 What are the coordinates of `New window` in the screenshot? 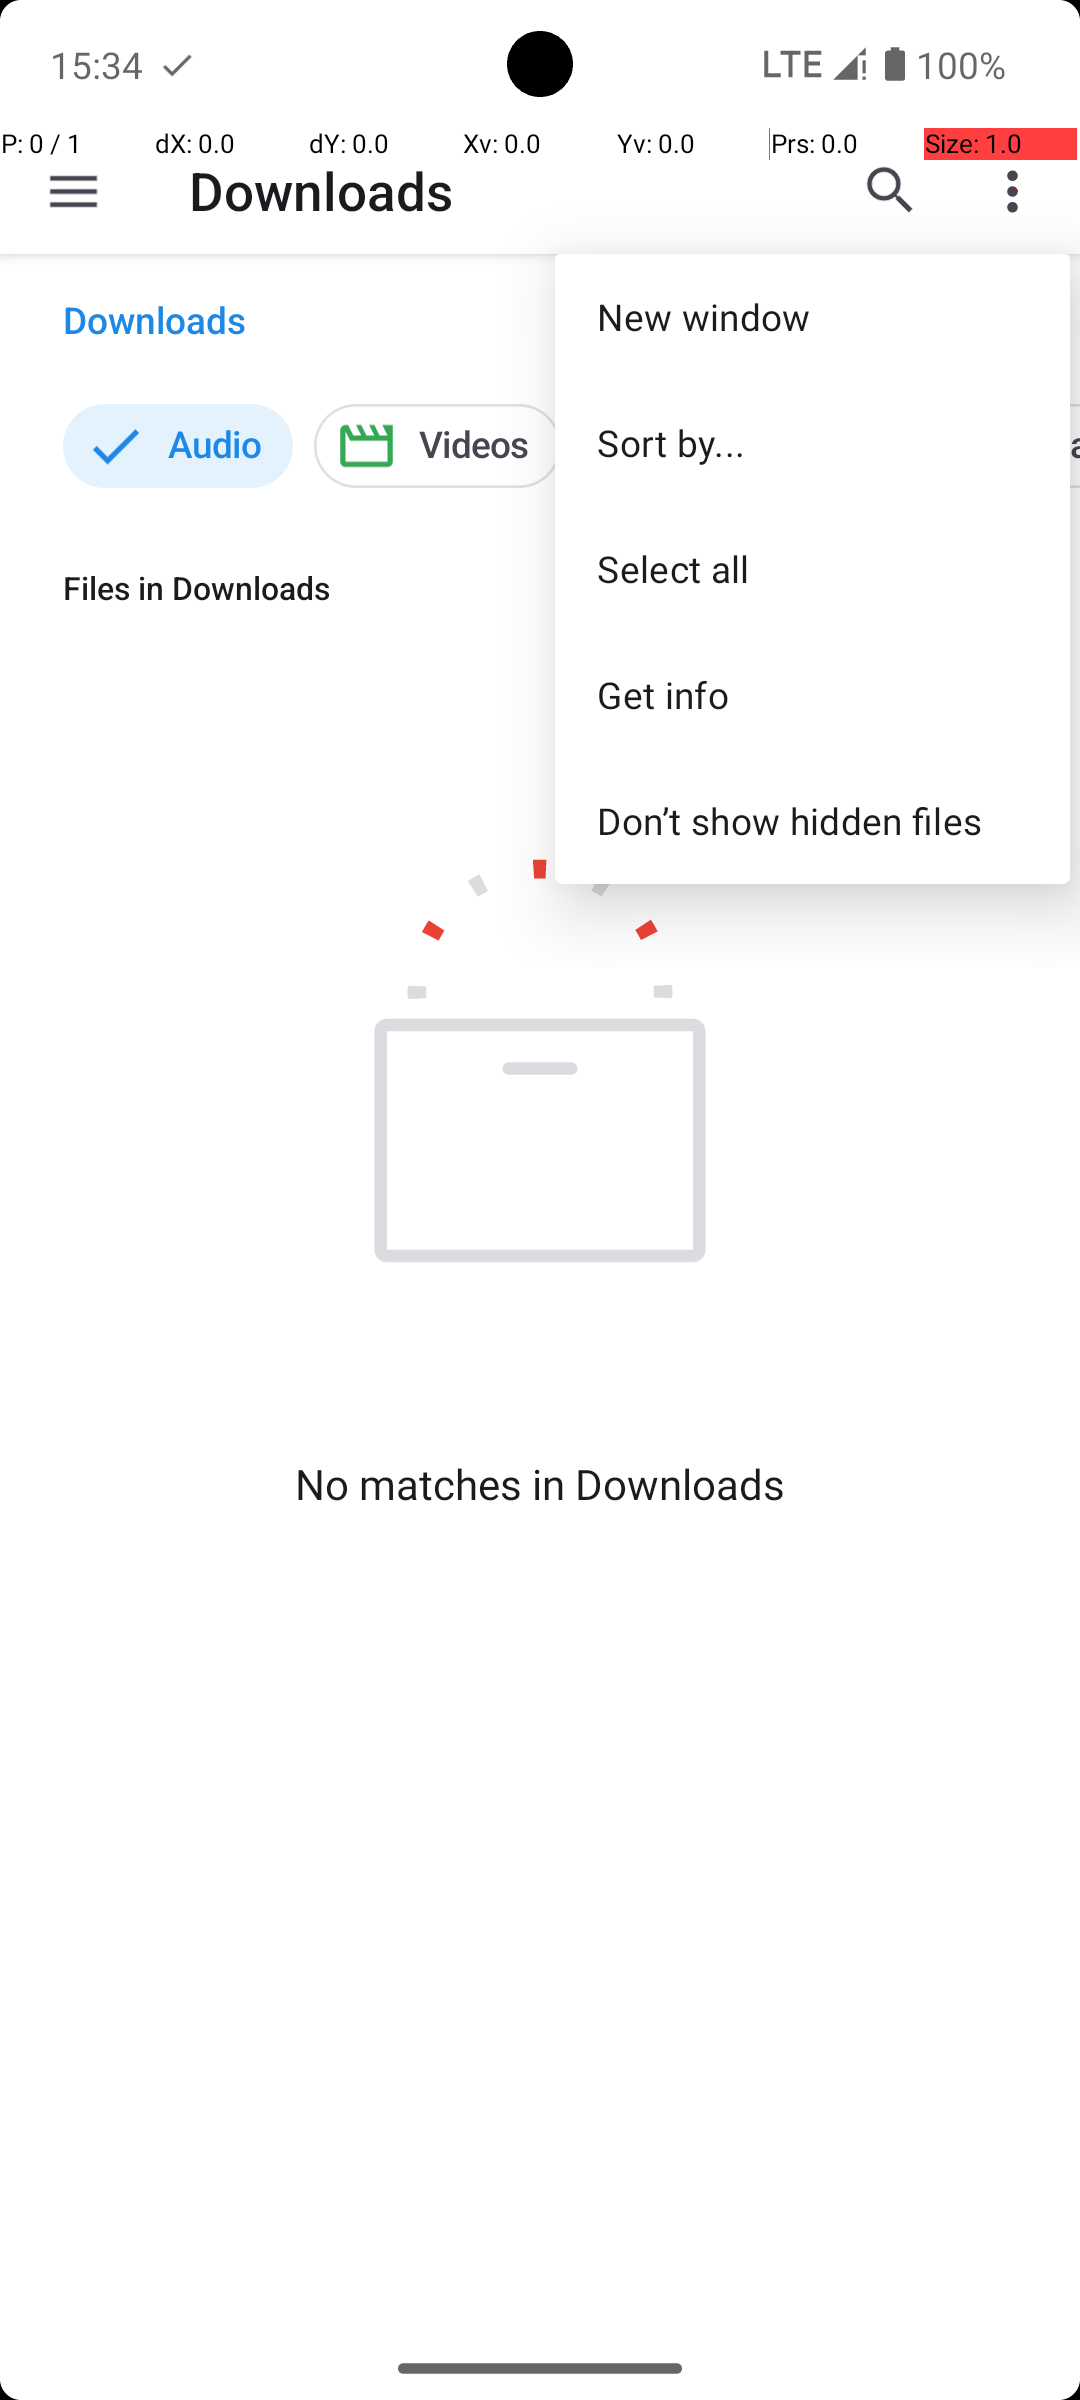 It's located at (812, 316).